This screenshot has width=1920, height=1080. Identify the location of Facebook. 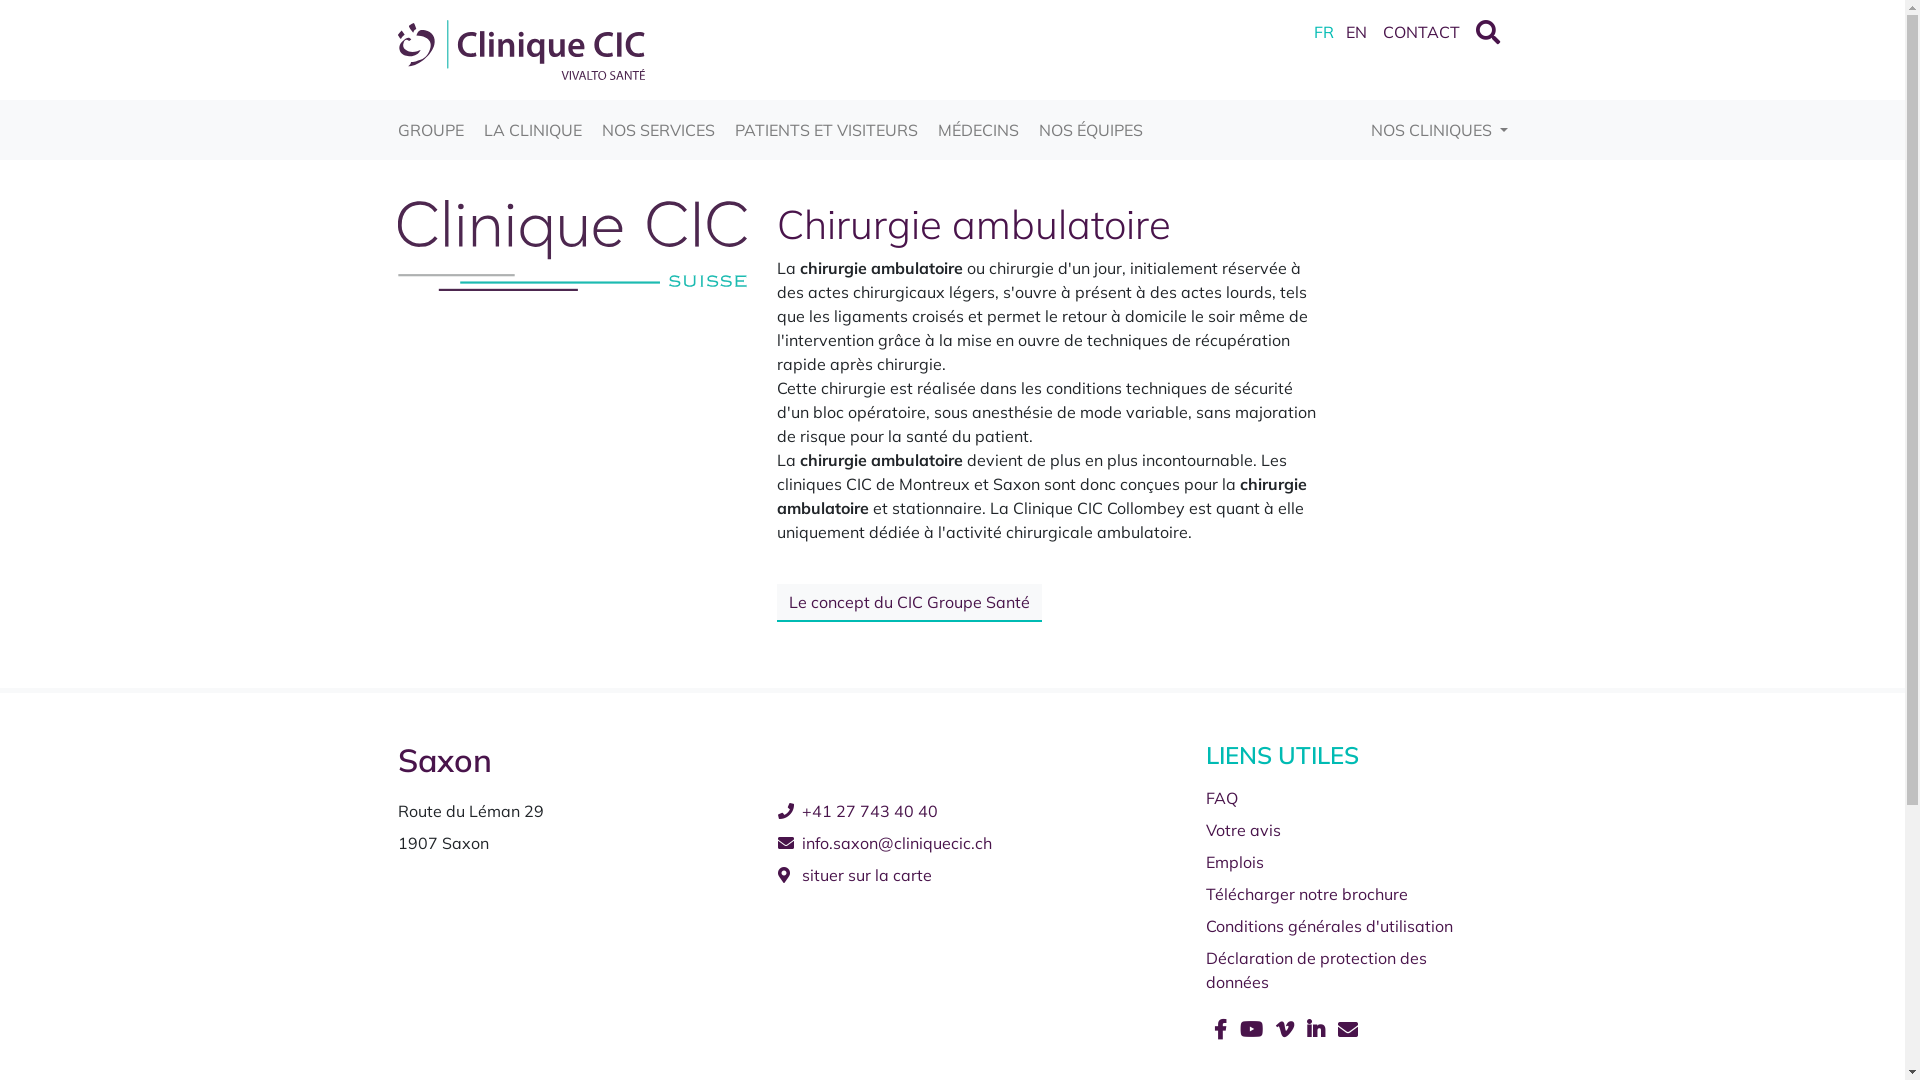
(1223, 1030).